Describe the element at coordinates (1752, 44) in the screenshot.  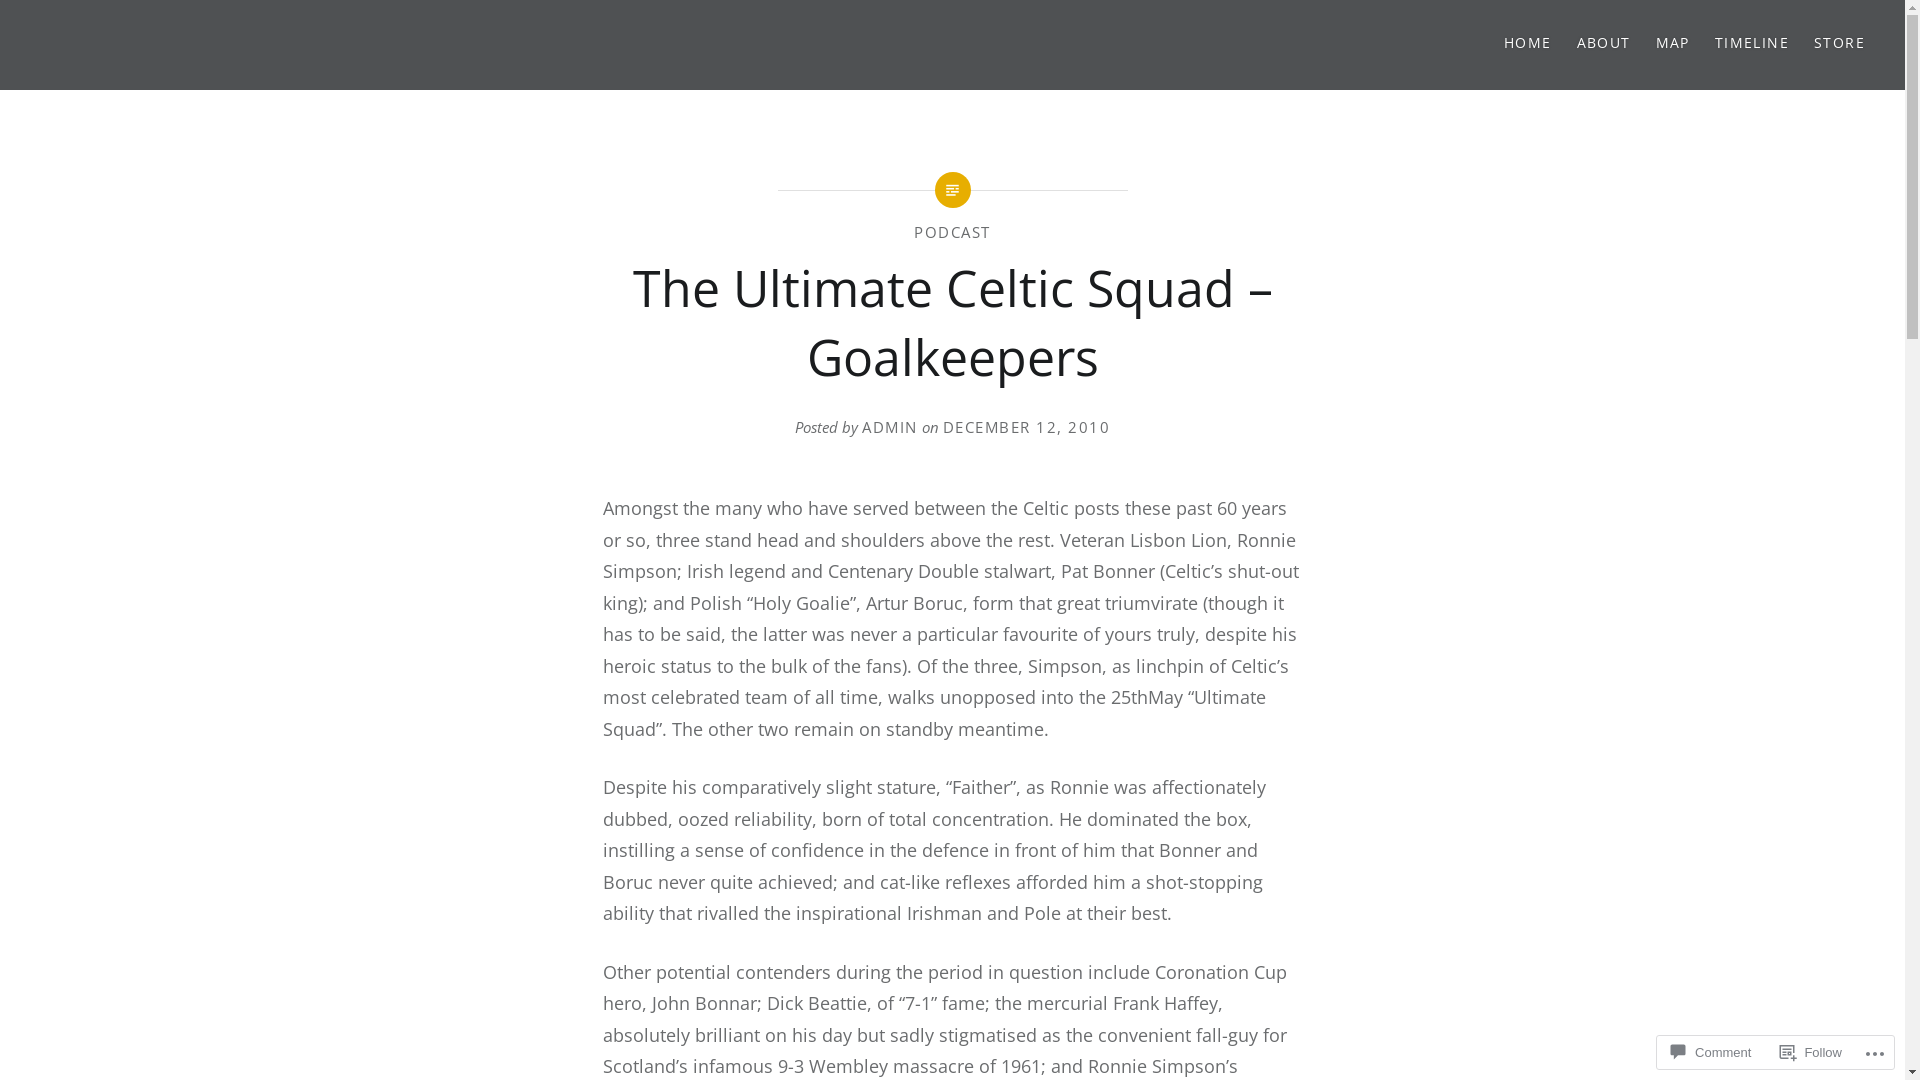
I see `TIMELINE` at that location.